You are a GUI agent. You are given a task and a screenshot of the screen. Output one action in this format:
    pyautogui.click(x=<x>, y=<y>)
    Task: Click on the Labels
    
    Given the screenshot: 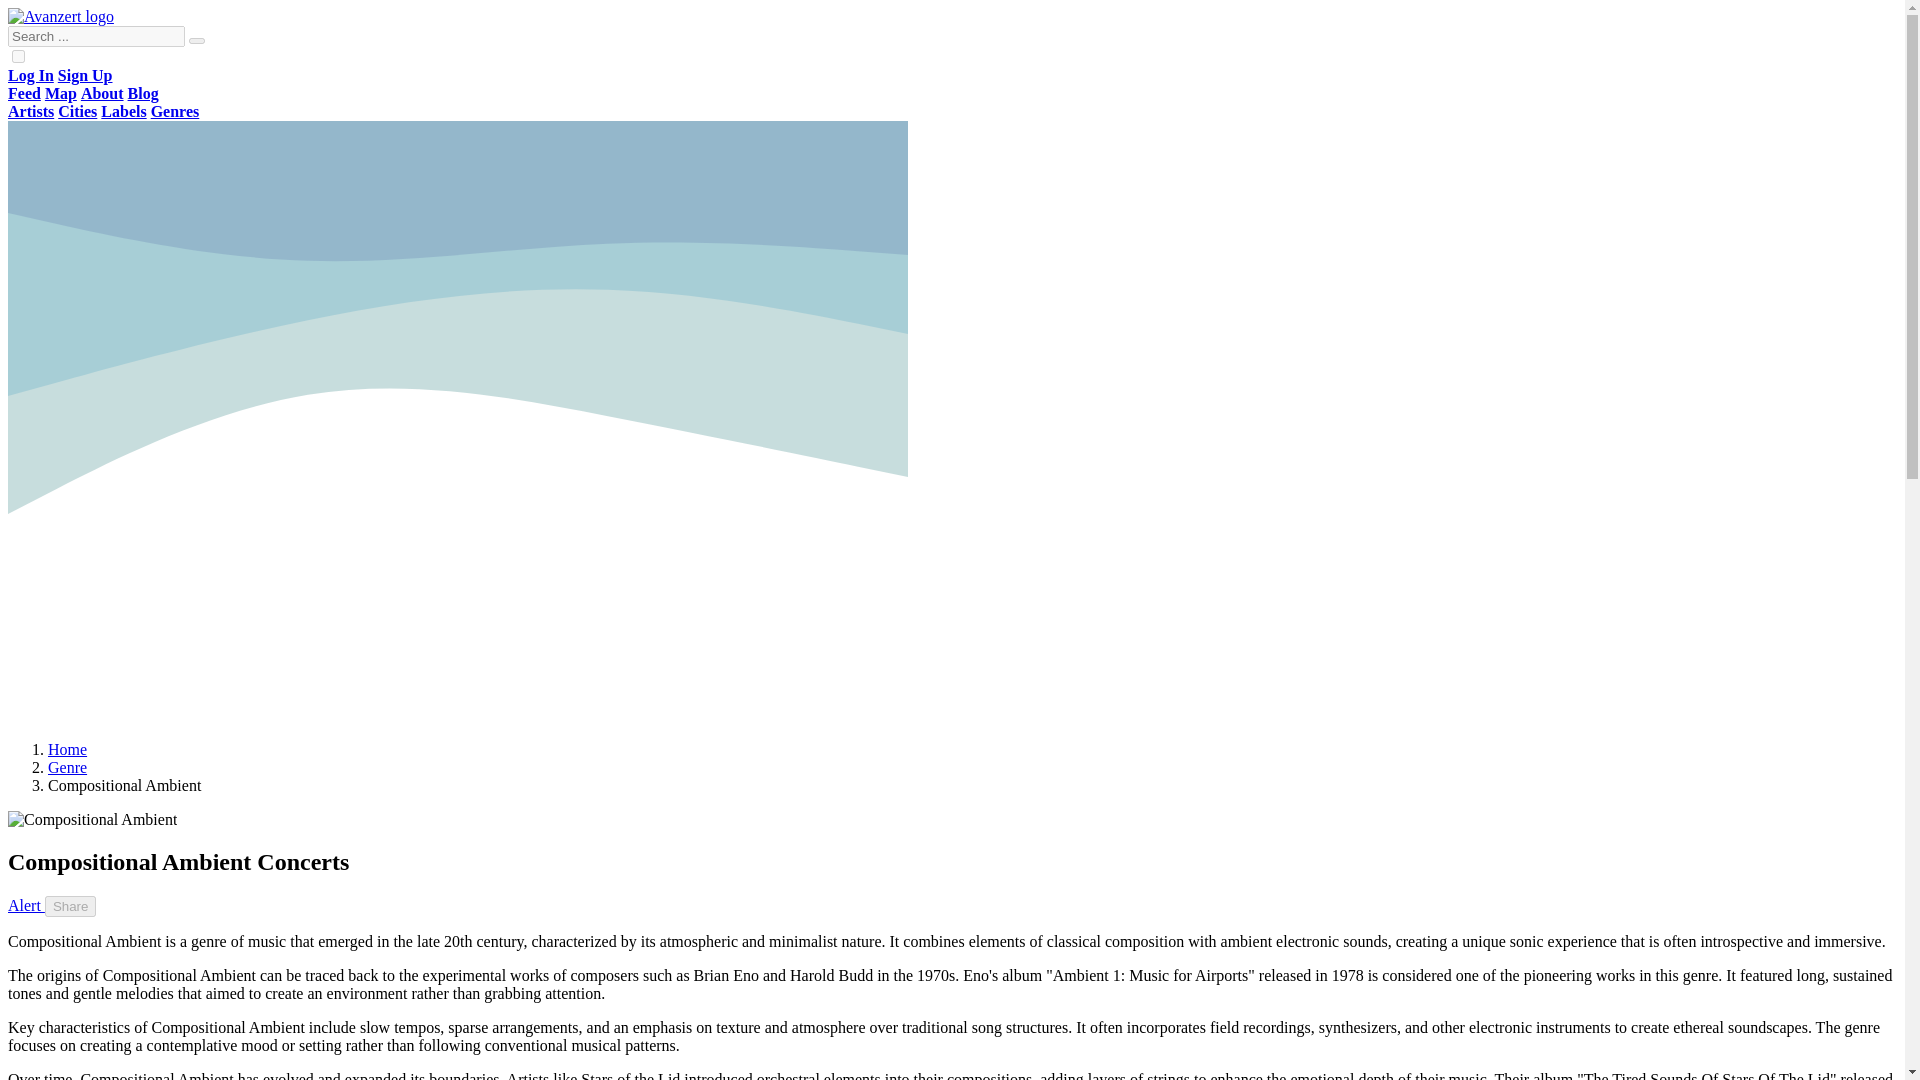 What is the action you would take?
    pyautogui.click(x=123, y=110)
    